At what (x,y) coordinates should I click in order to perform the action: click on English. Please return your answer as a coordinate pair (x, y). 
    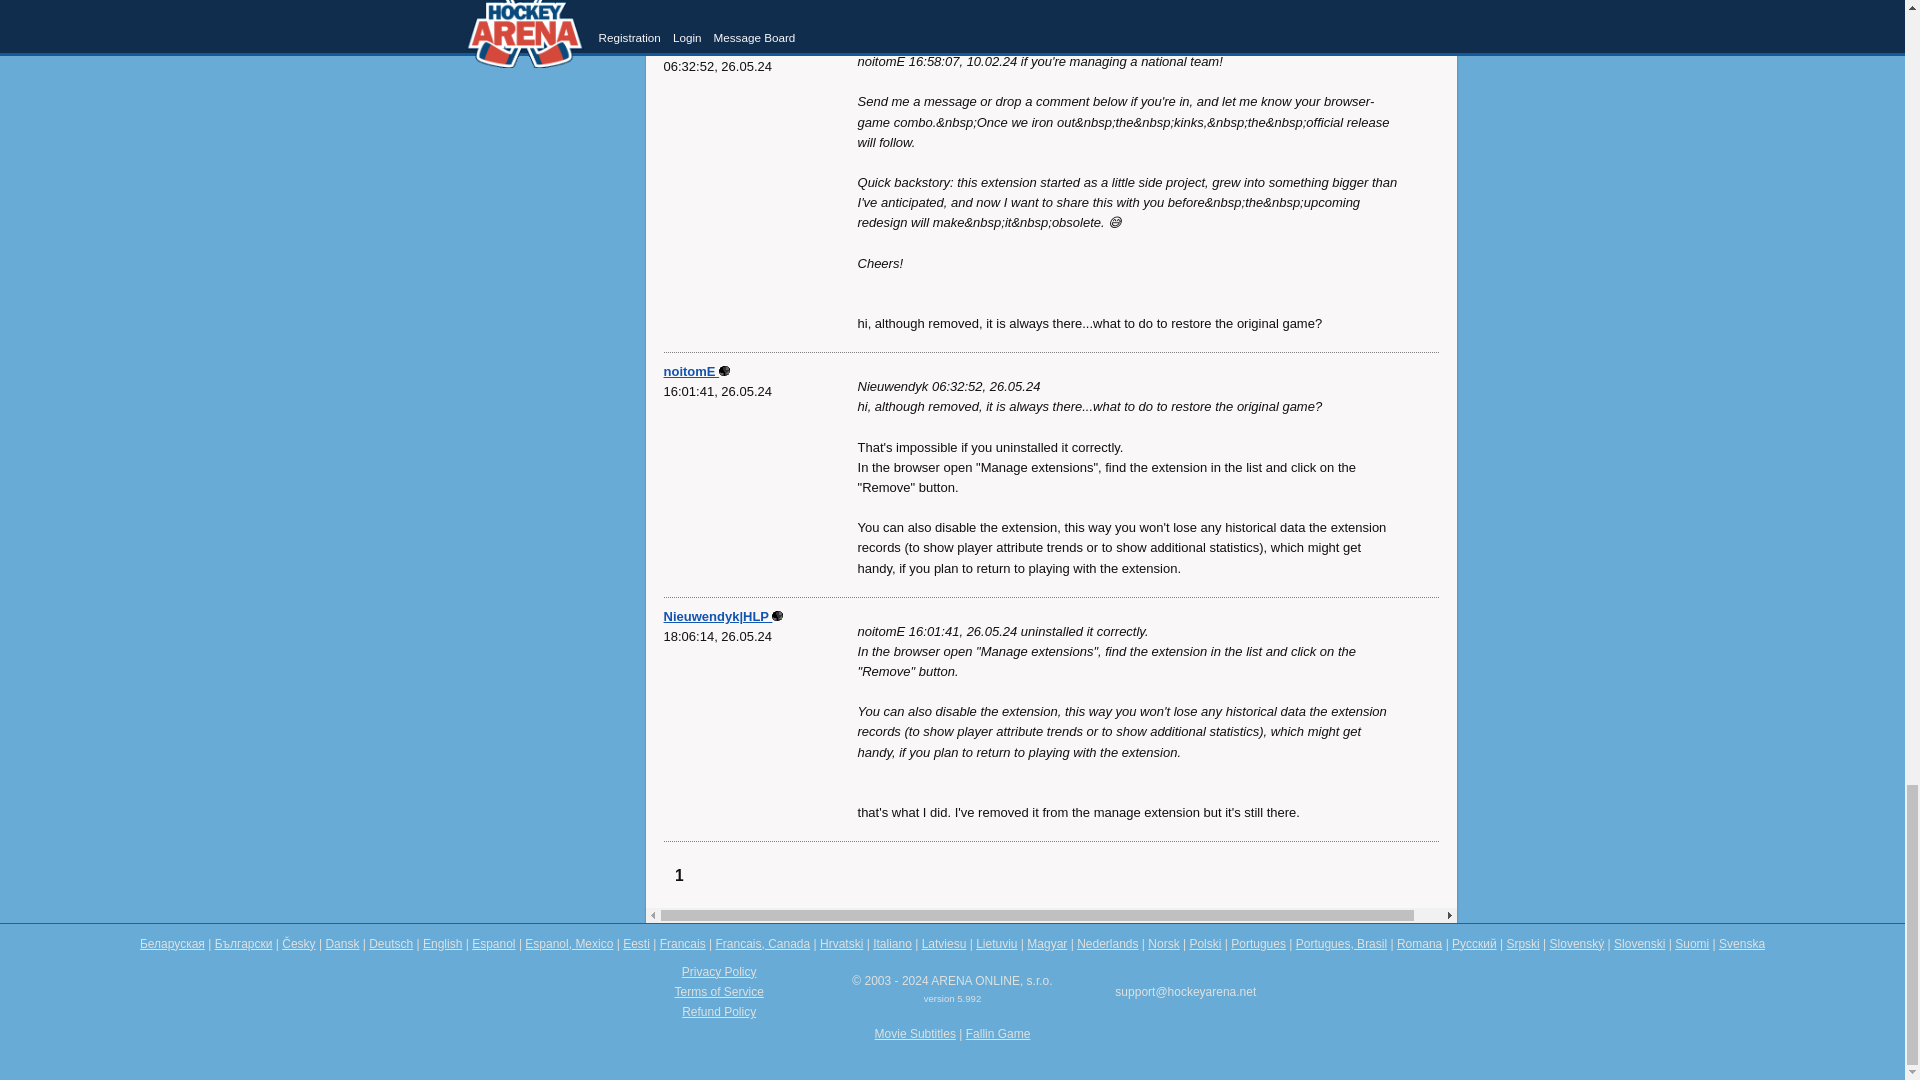
    Looking at the image, I should click on (442, 944).